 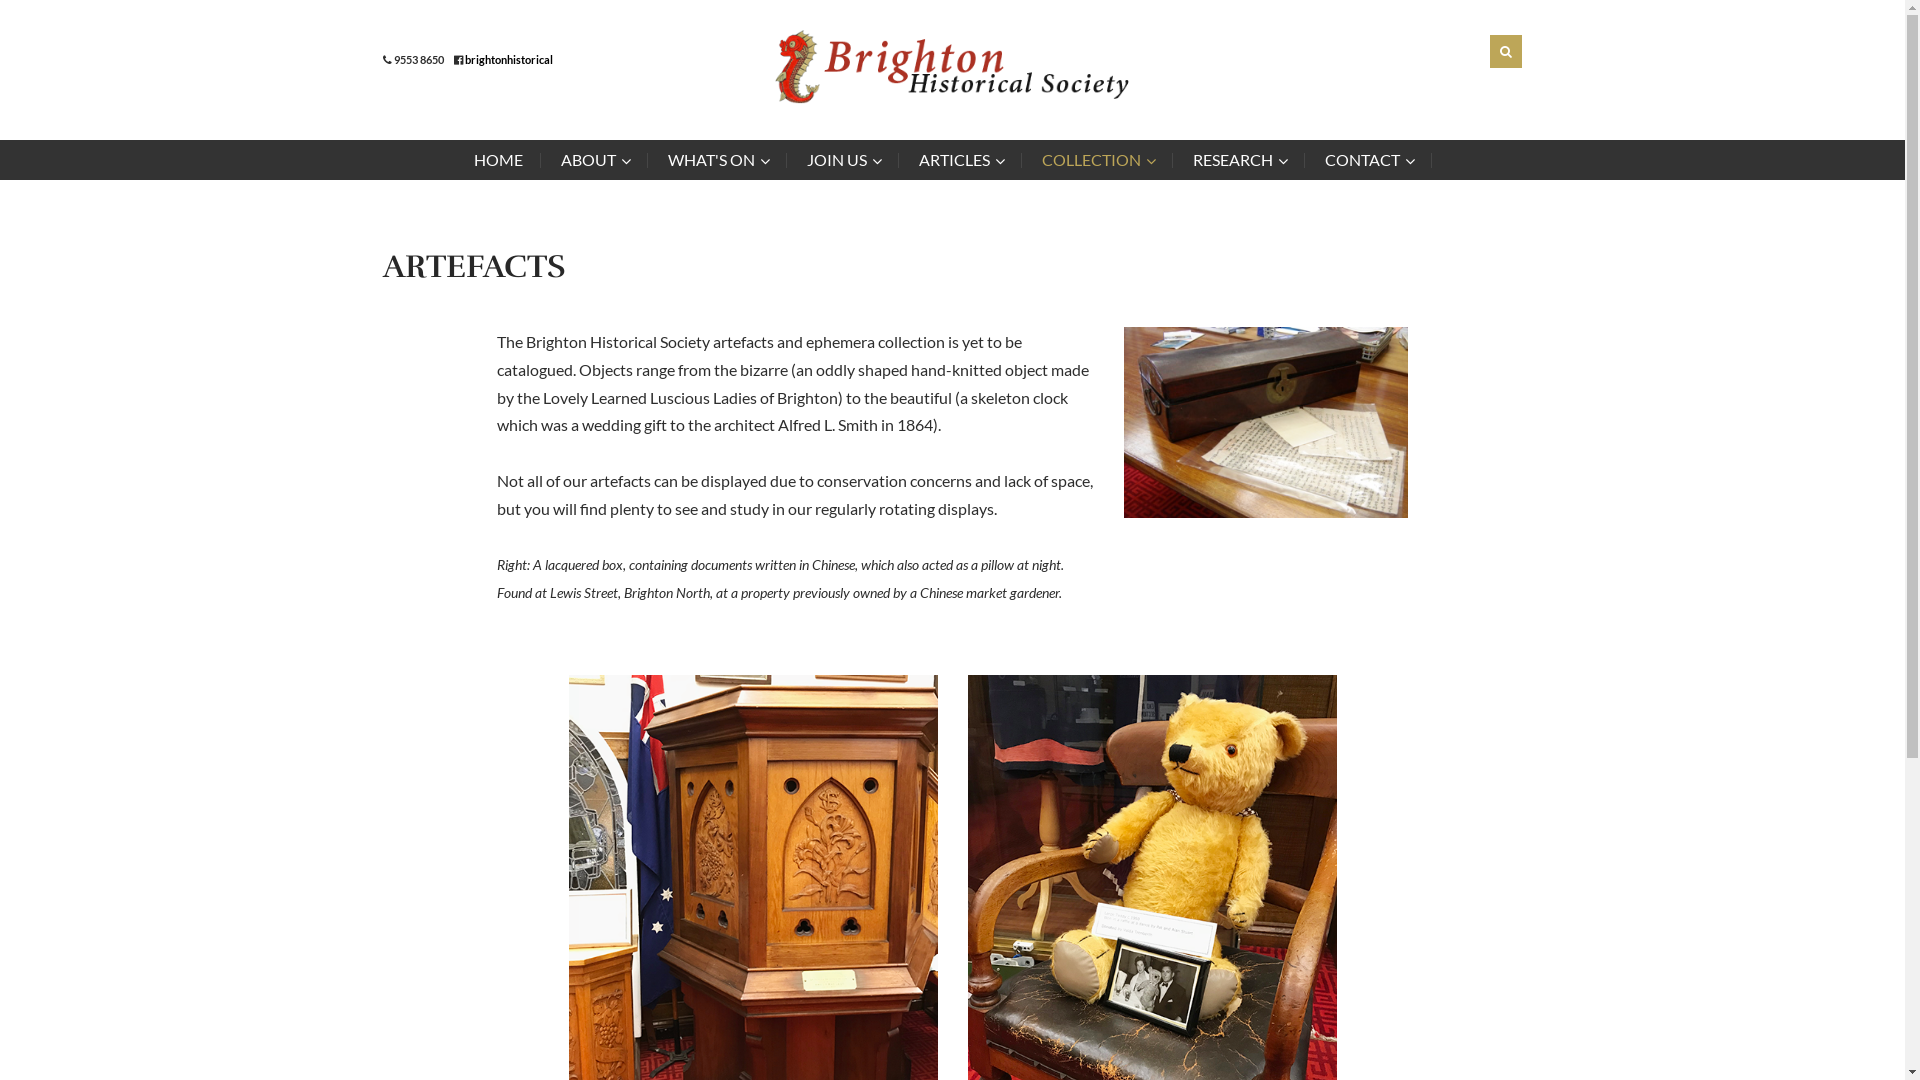 What do you see at coordinates (960, 160) in the screenshot?
I see `ARTICLES` at bounding box center [960, 160].